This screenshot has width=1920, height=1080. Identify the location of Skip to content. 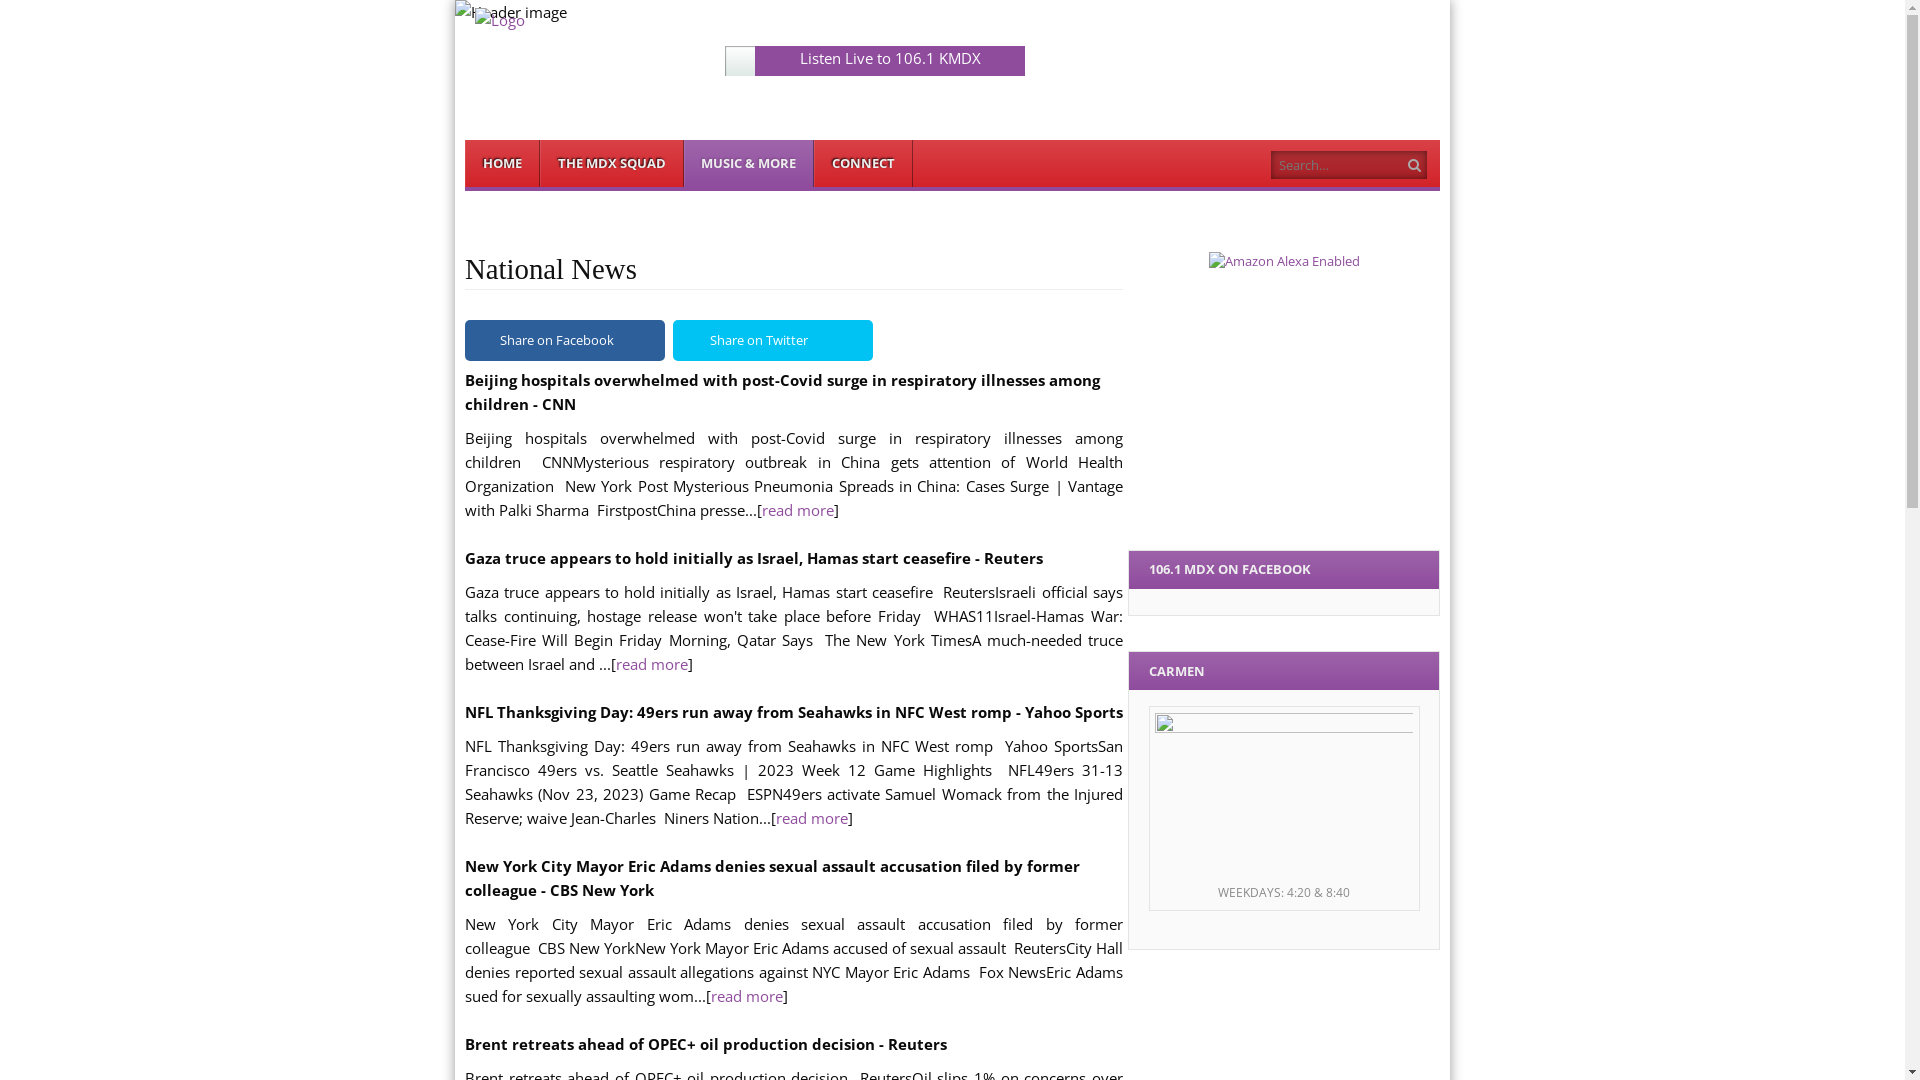
(510, 150).